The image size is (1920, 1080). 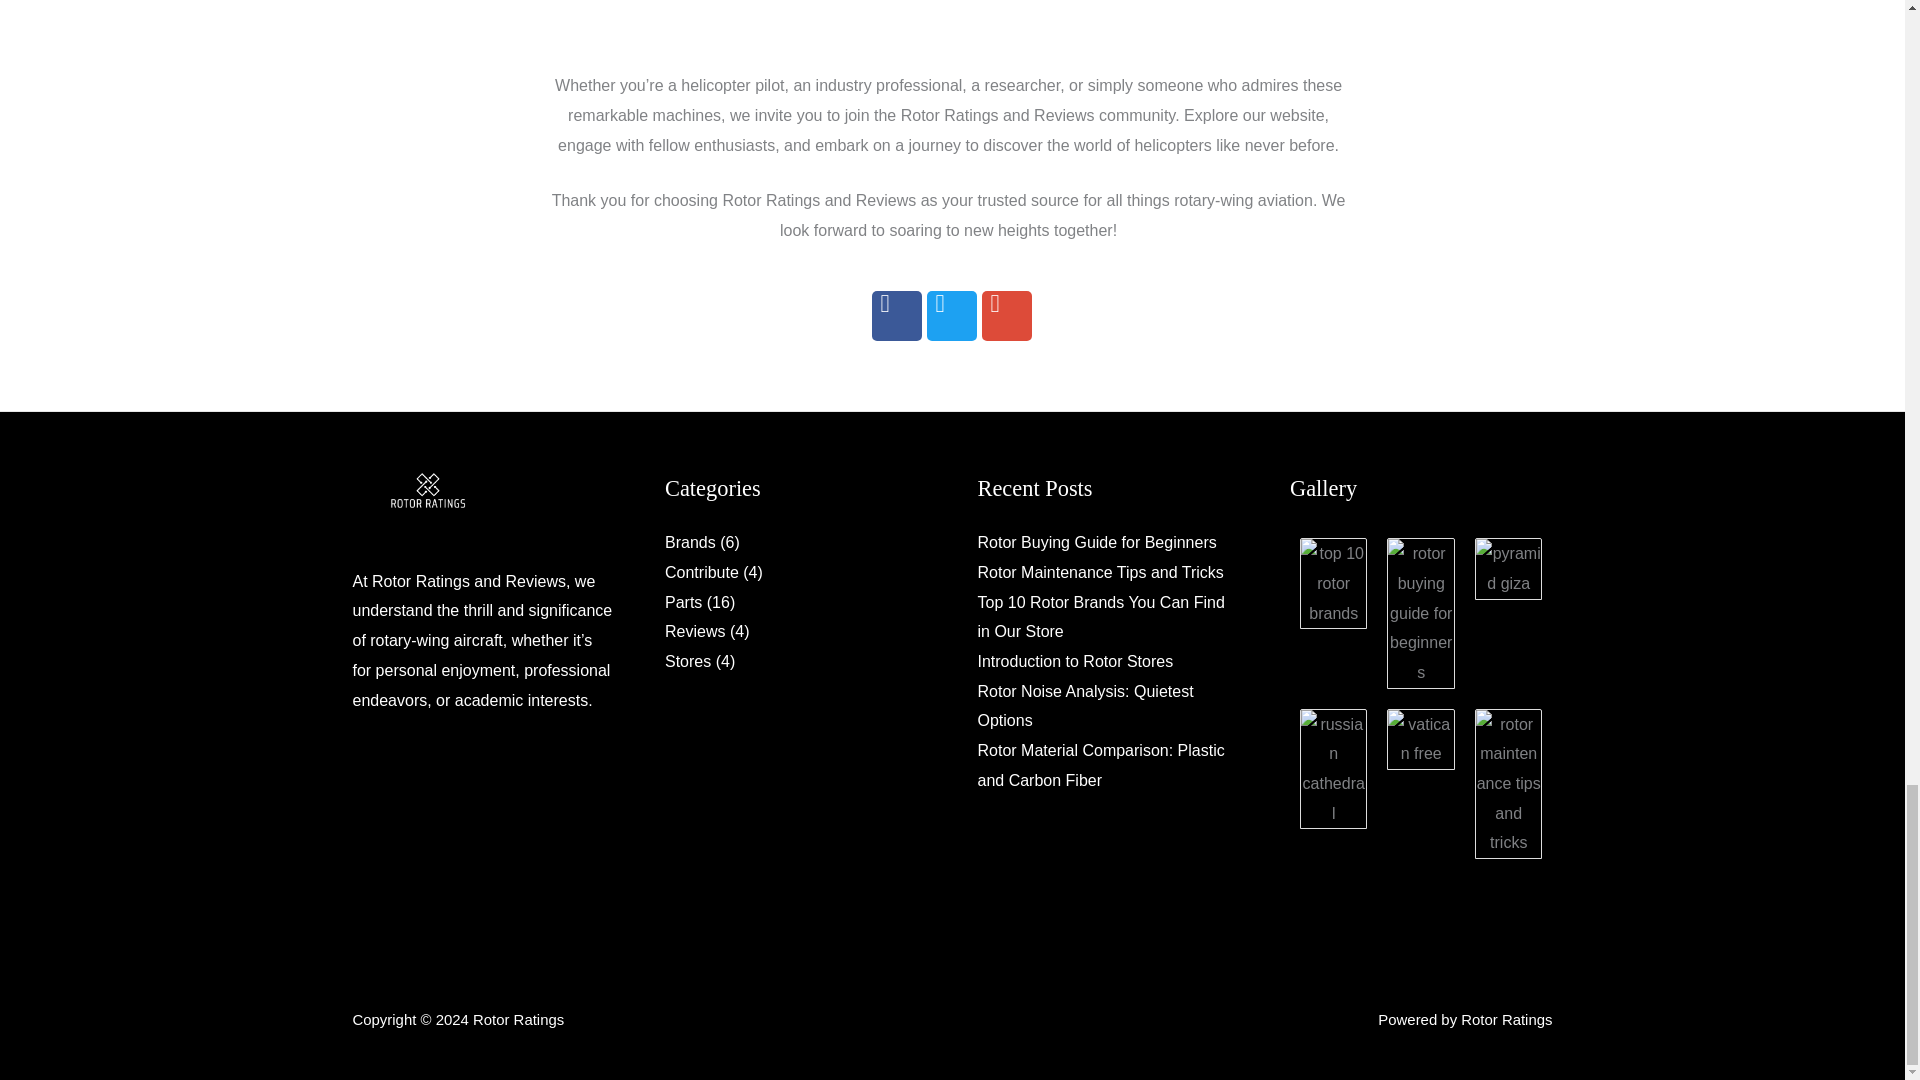 I want to click on Contribute, so click(x=702, y=572).